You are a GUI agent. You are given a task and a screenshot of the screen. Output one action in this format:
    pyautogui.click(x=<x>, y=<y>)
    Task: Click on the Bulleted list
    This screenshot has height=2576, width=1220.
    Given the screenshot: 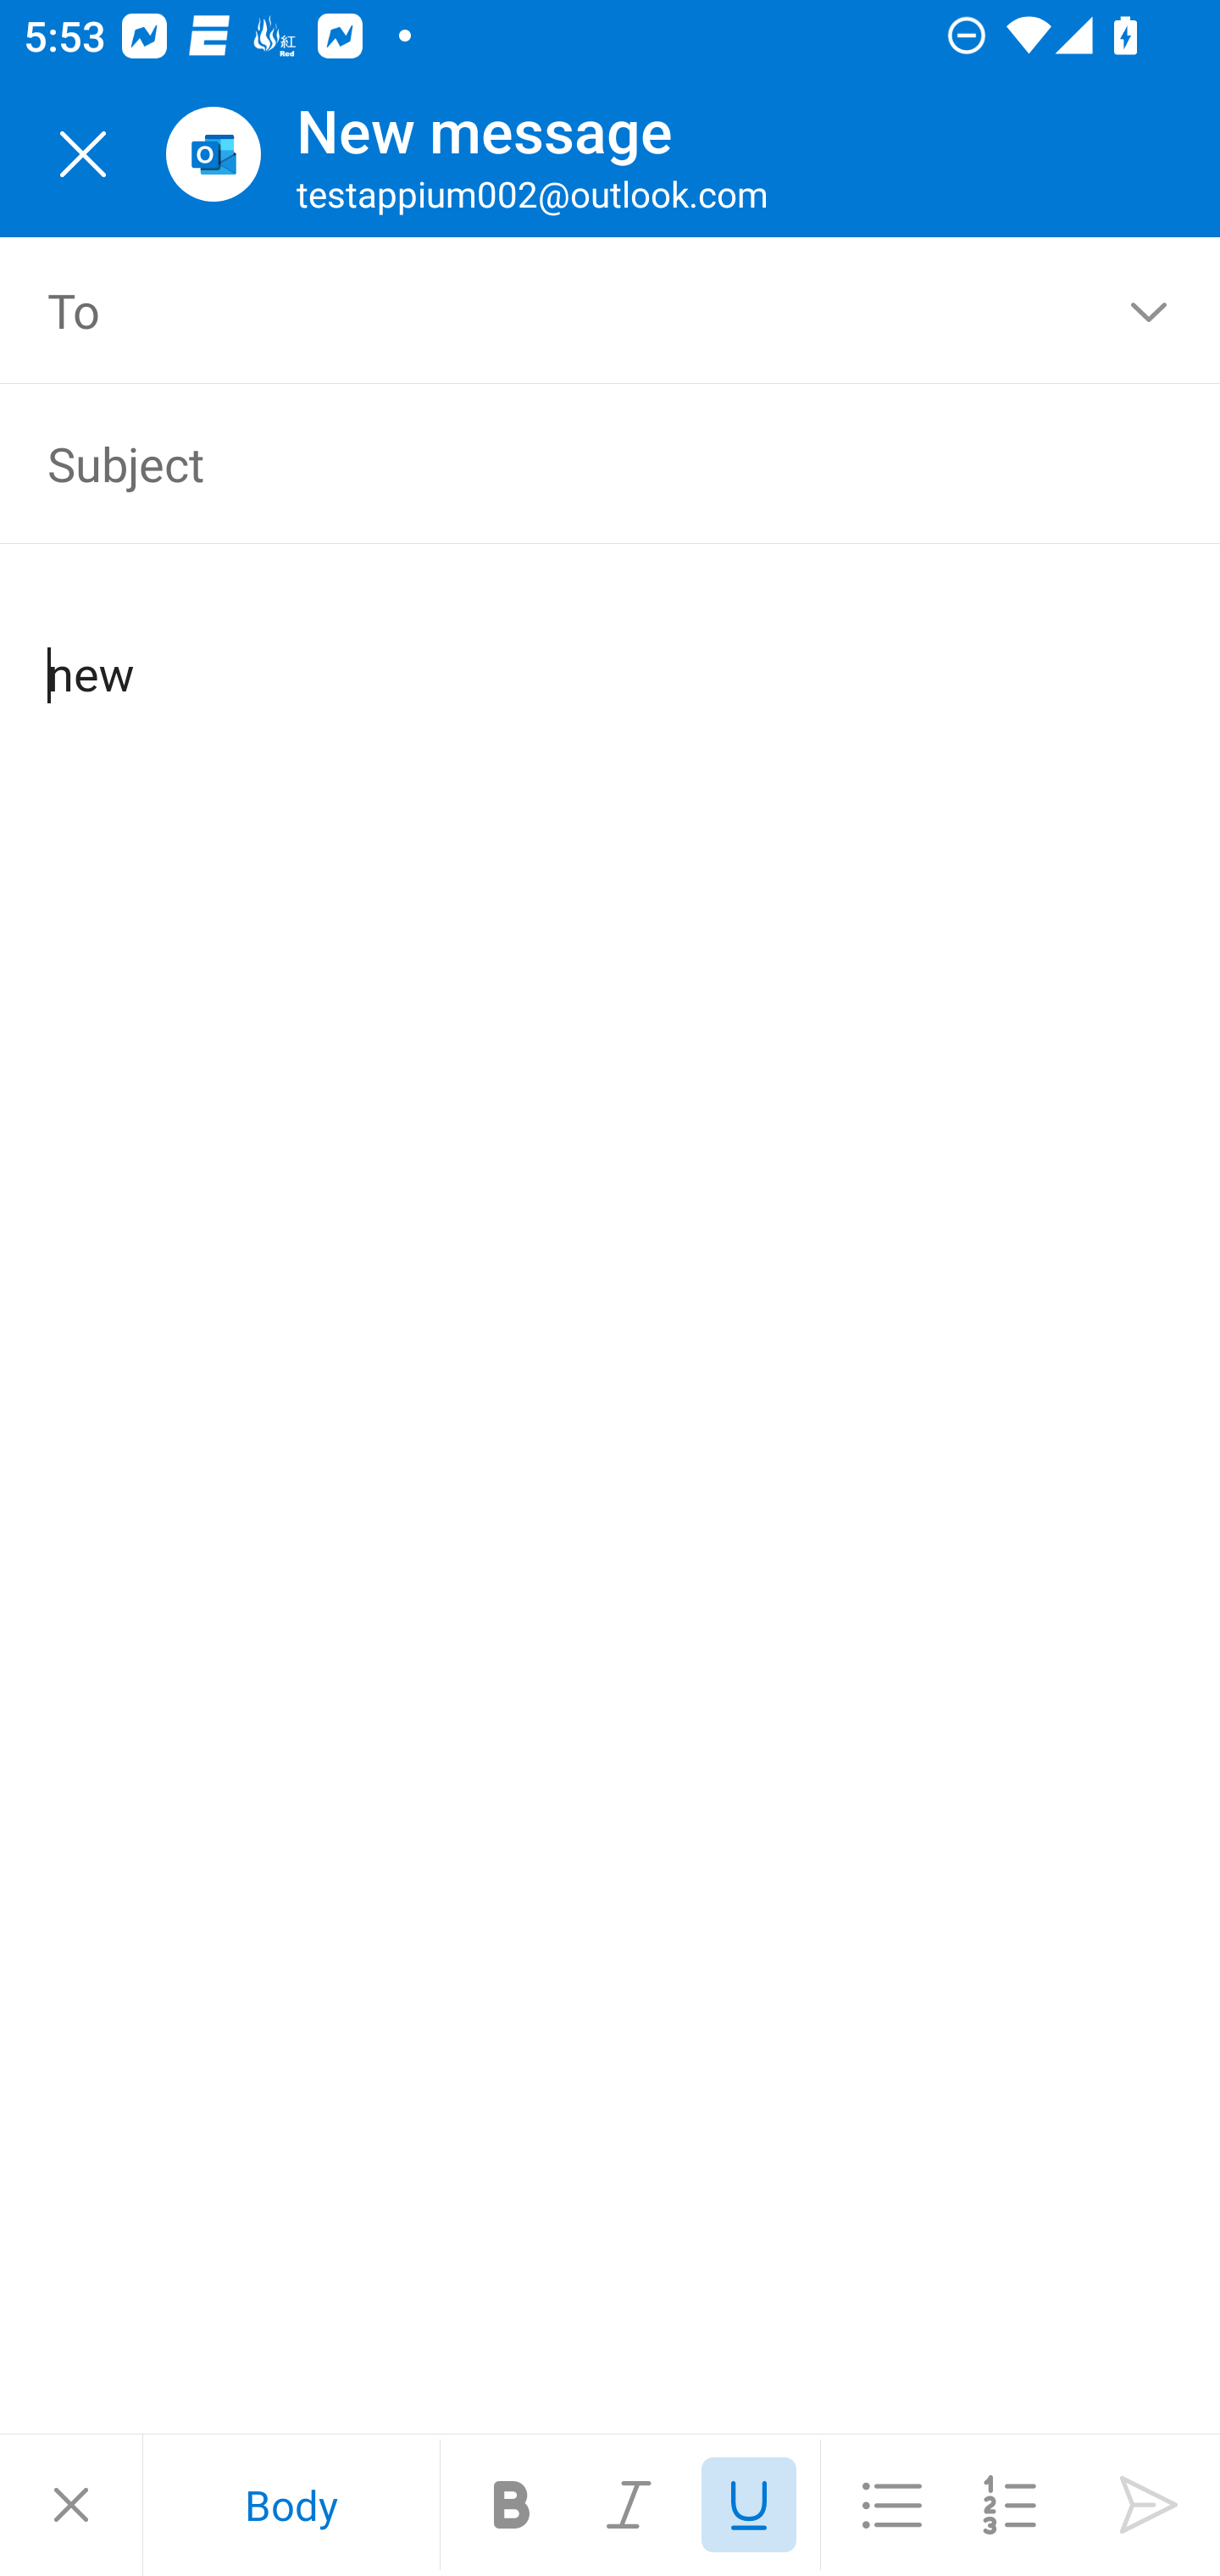 What is the action you would take?
    pyautogui.click(x=891, y=2505)
    